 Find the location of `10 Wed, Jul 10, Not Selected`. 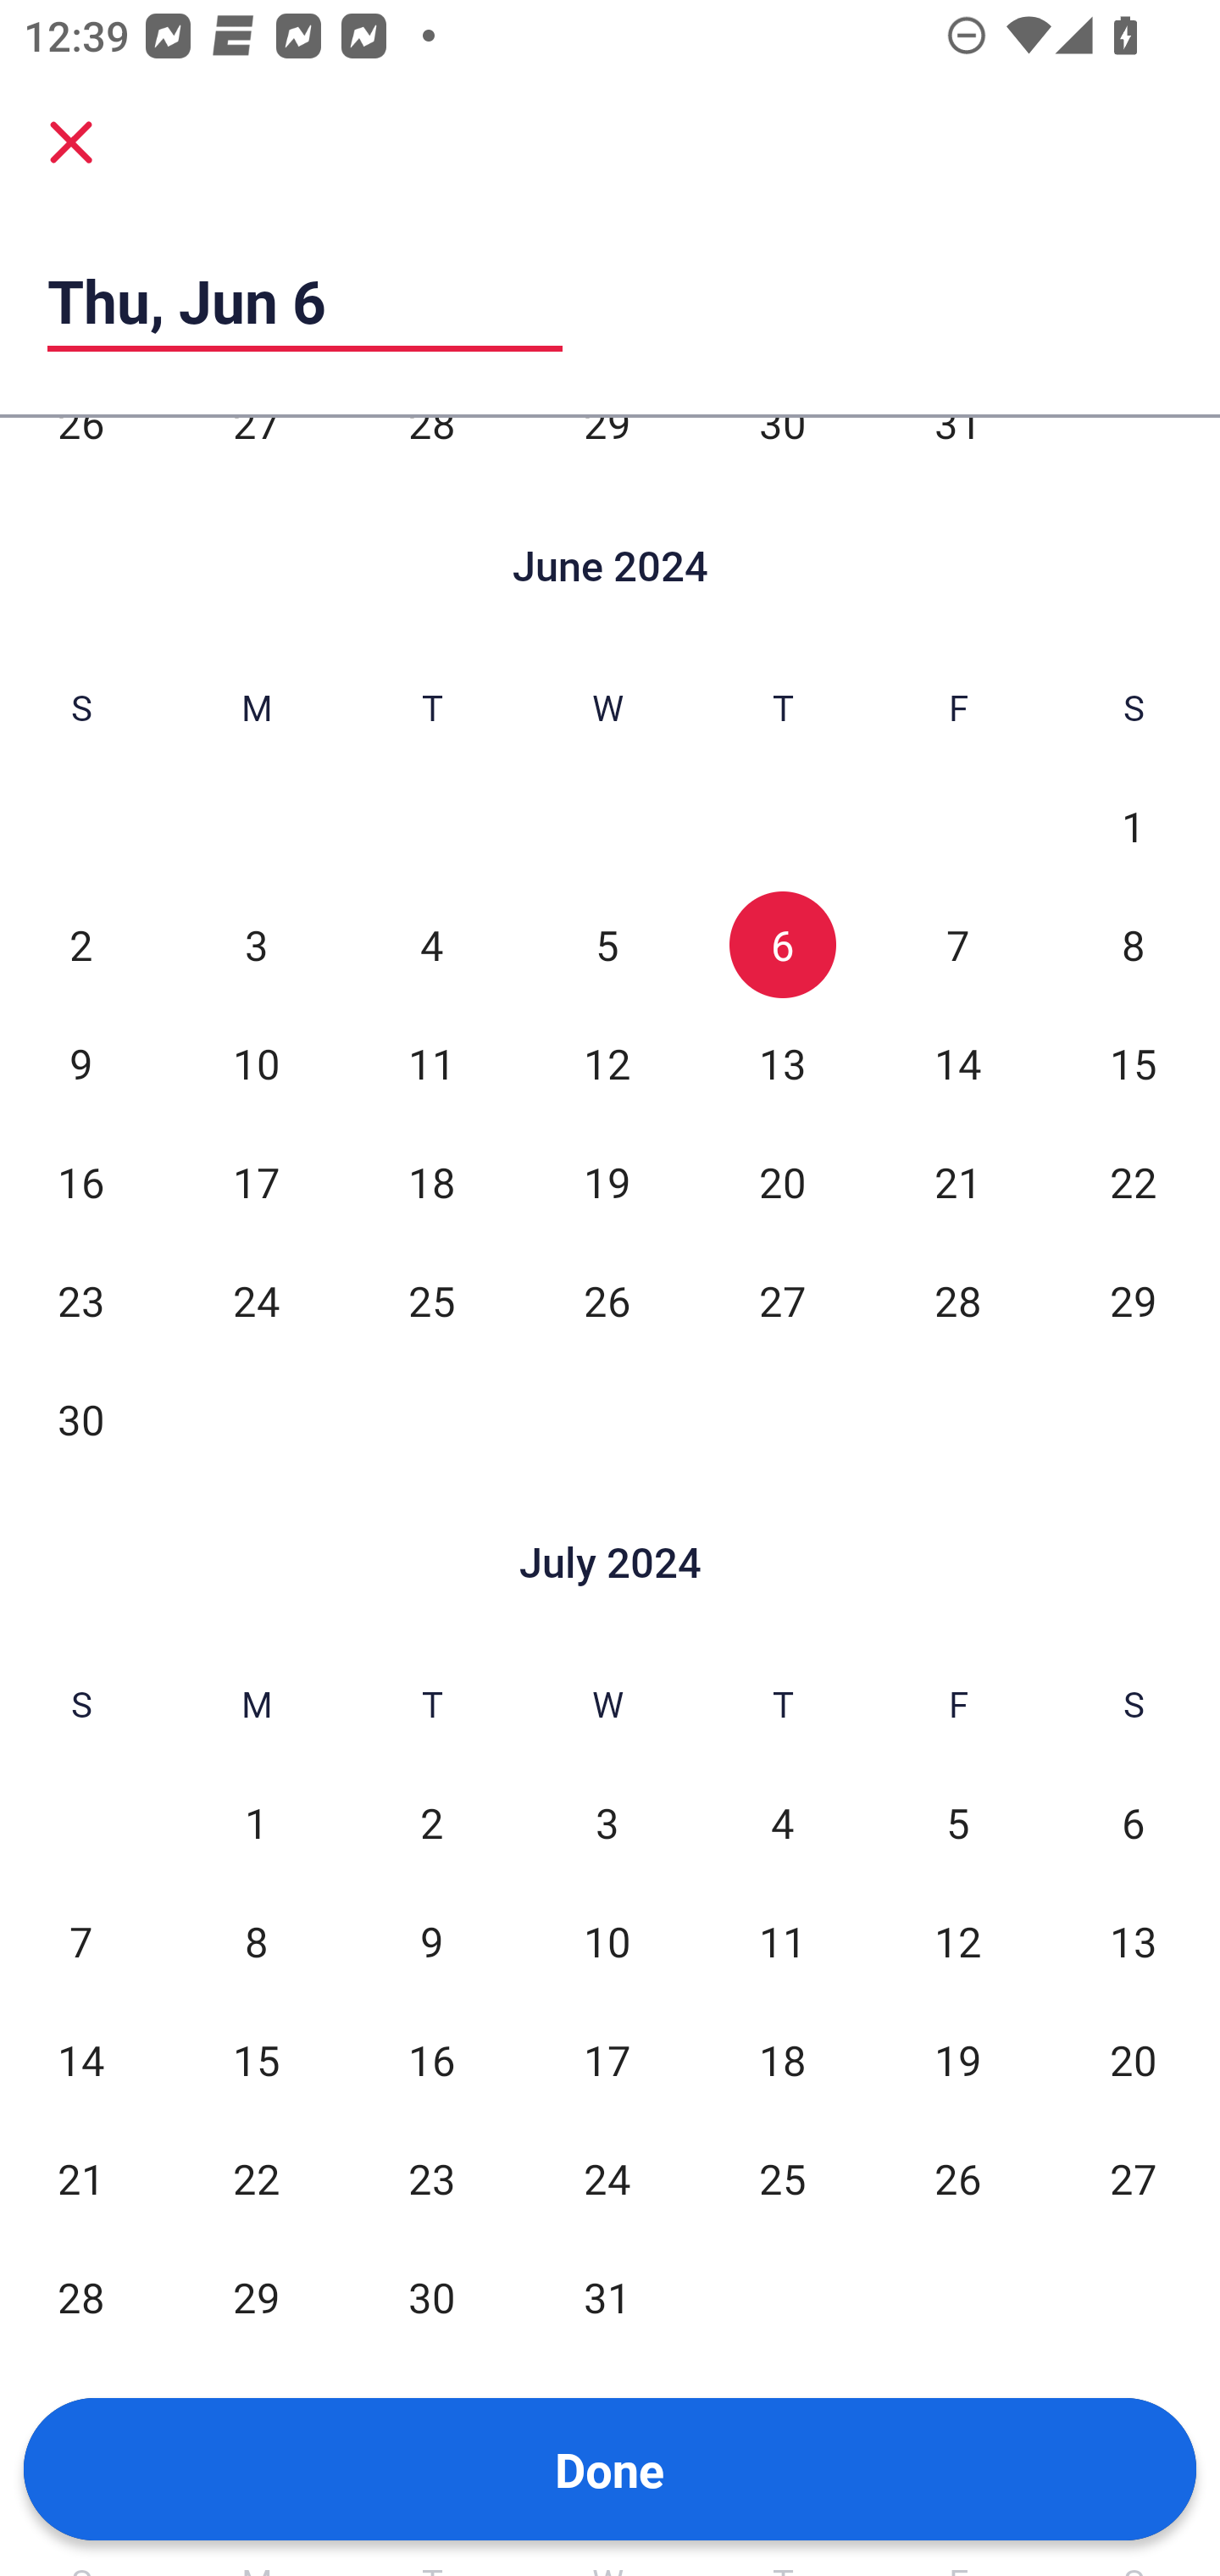

10 Wed, Jul 10, Not Selected is located at coordinates (607, 1942).